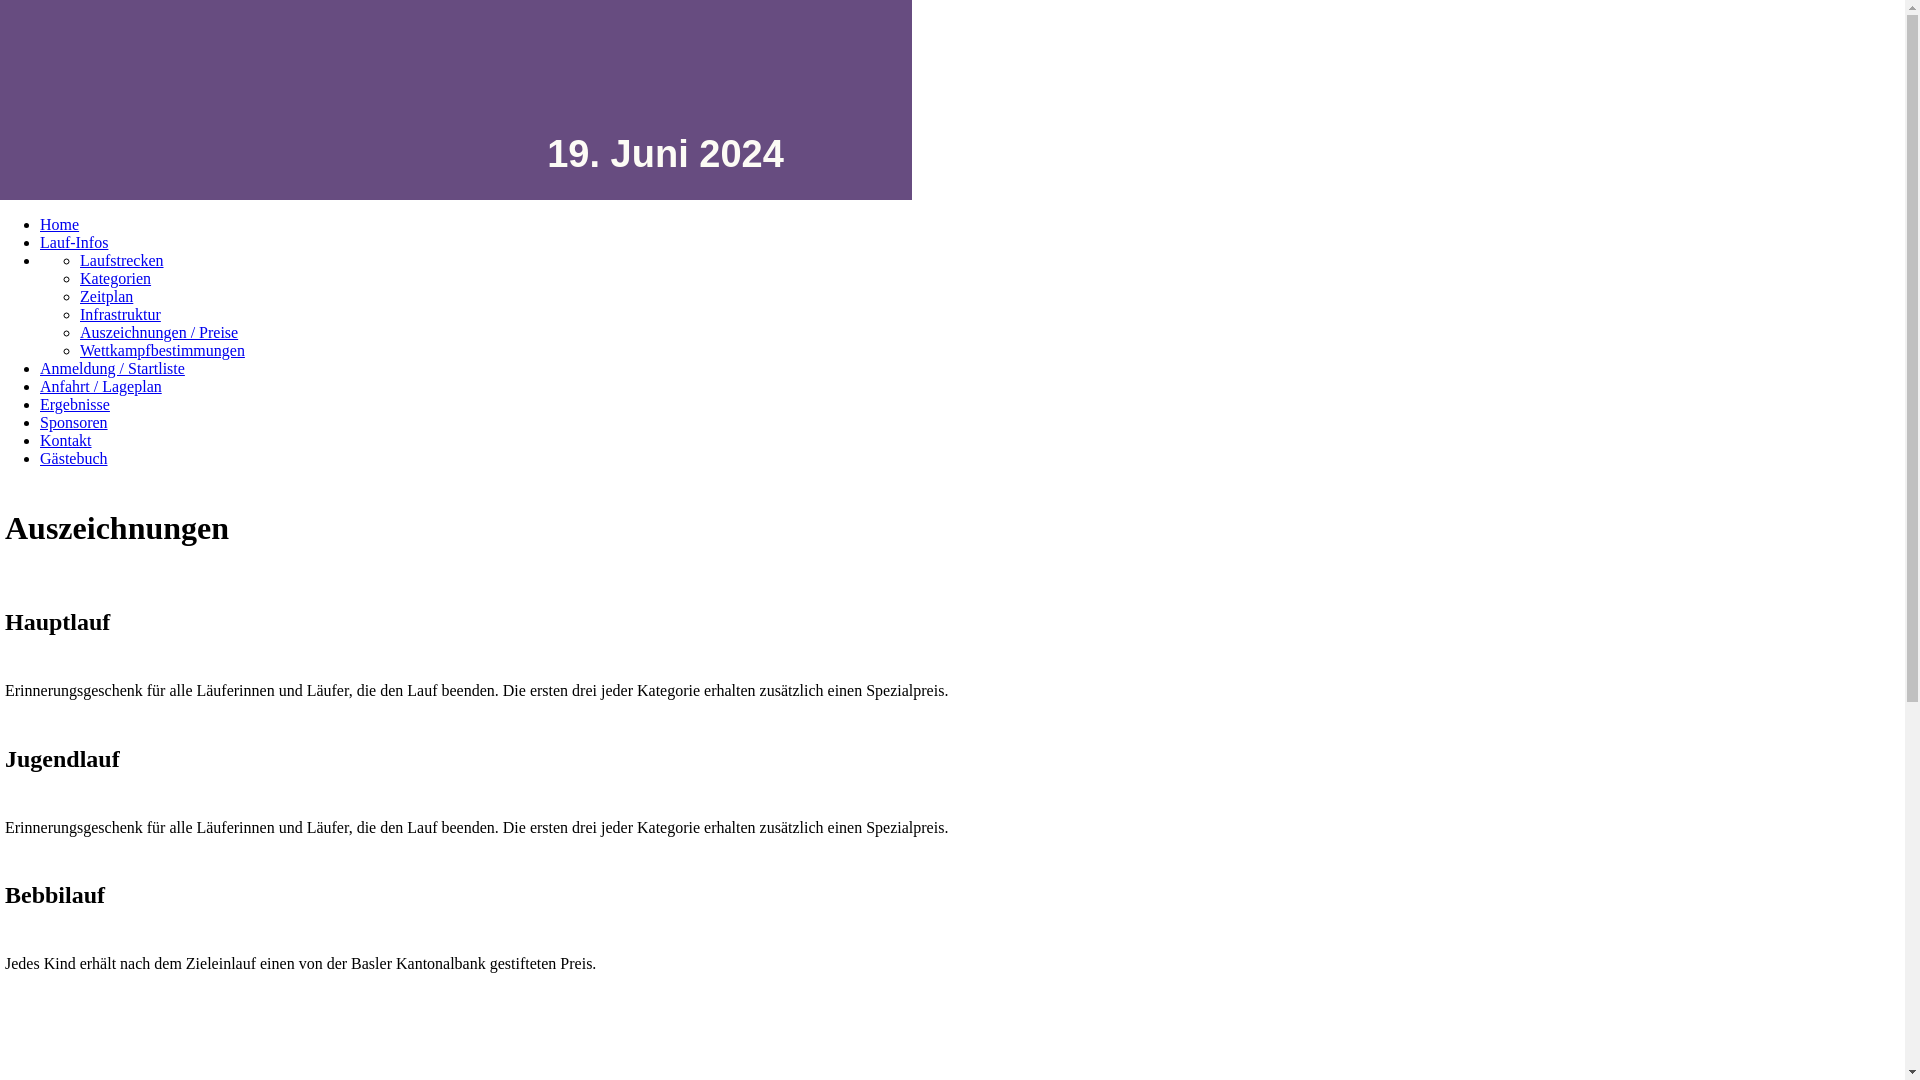 The width and height of the screenshot is (1920, 1080). I want to click on Kontakt, so click(66, 440).